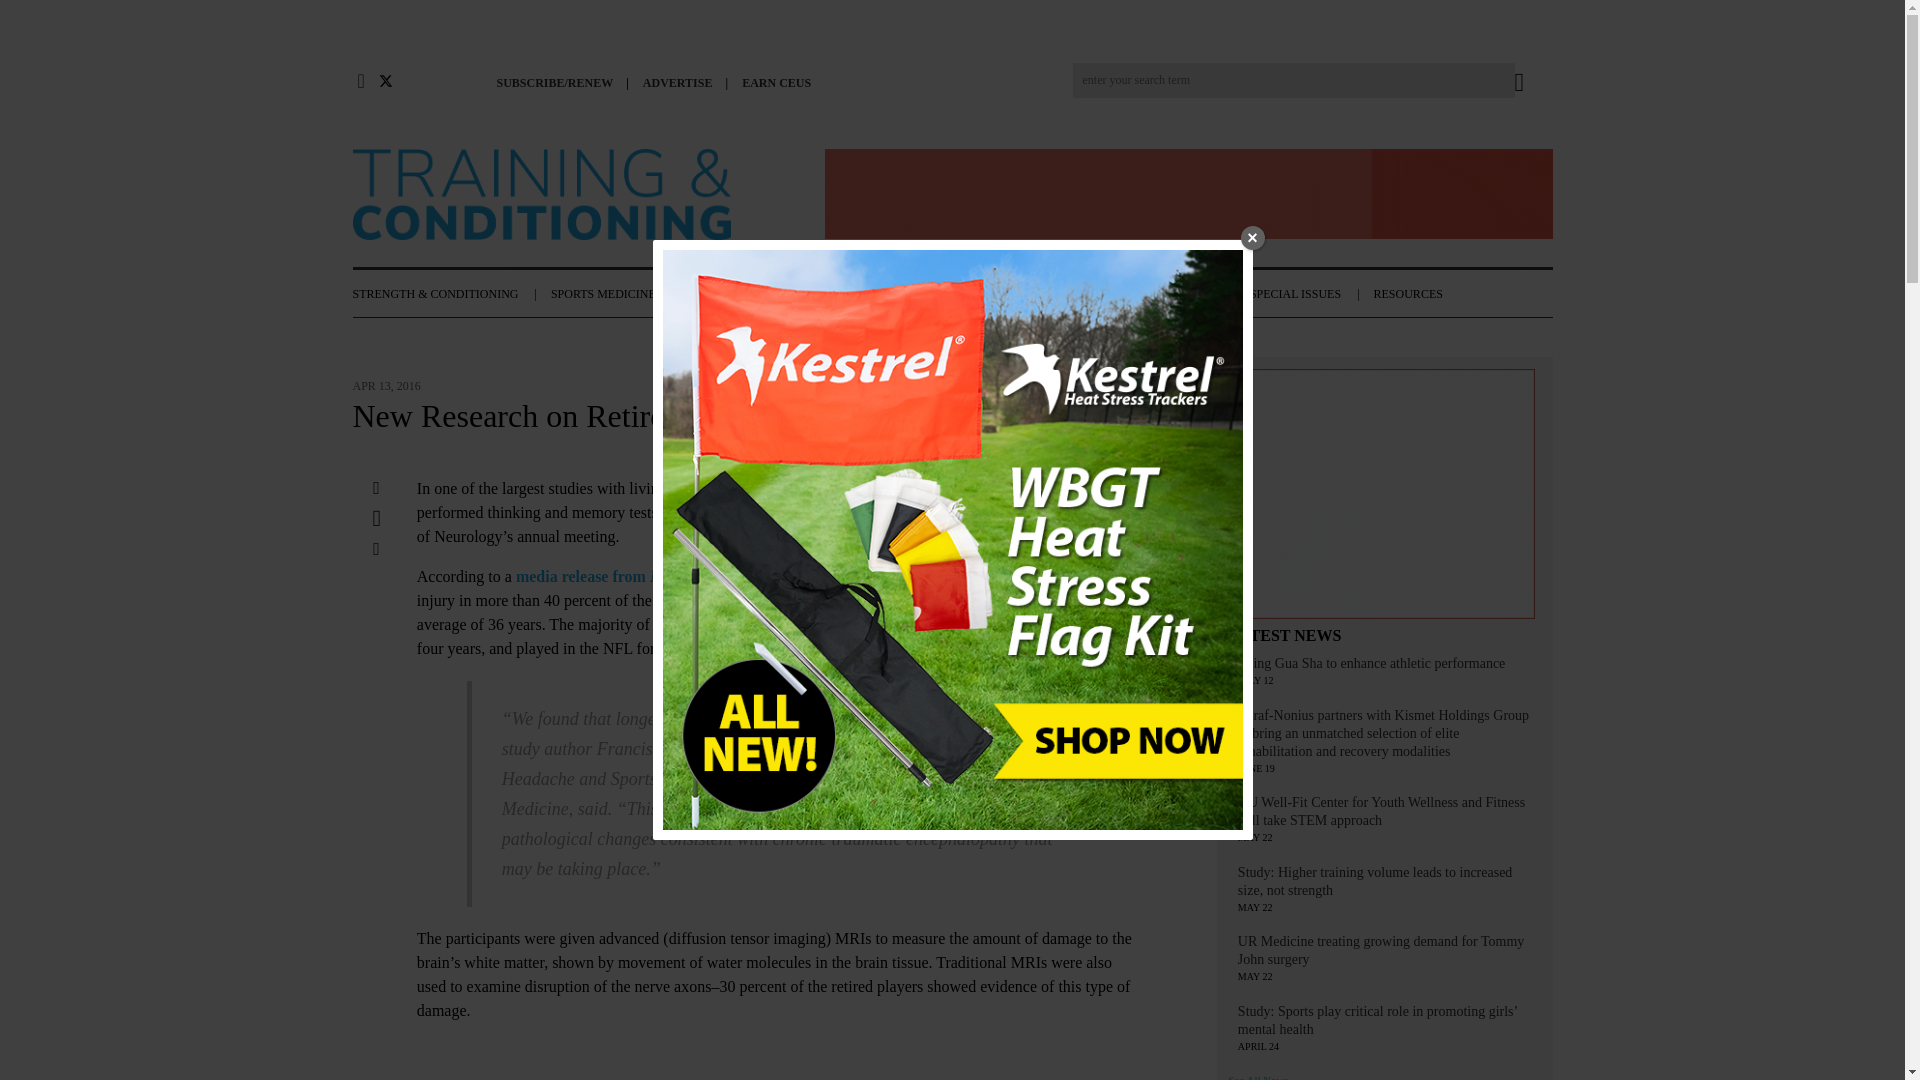  I want to click on SPORTS MEDICINE, so click(617, 294).